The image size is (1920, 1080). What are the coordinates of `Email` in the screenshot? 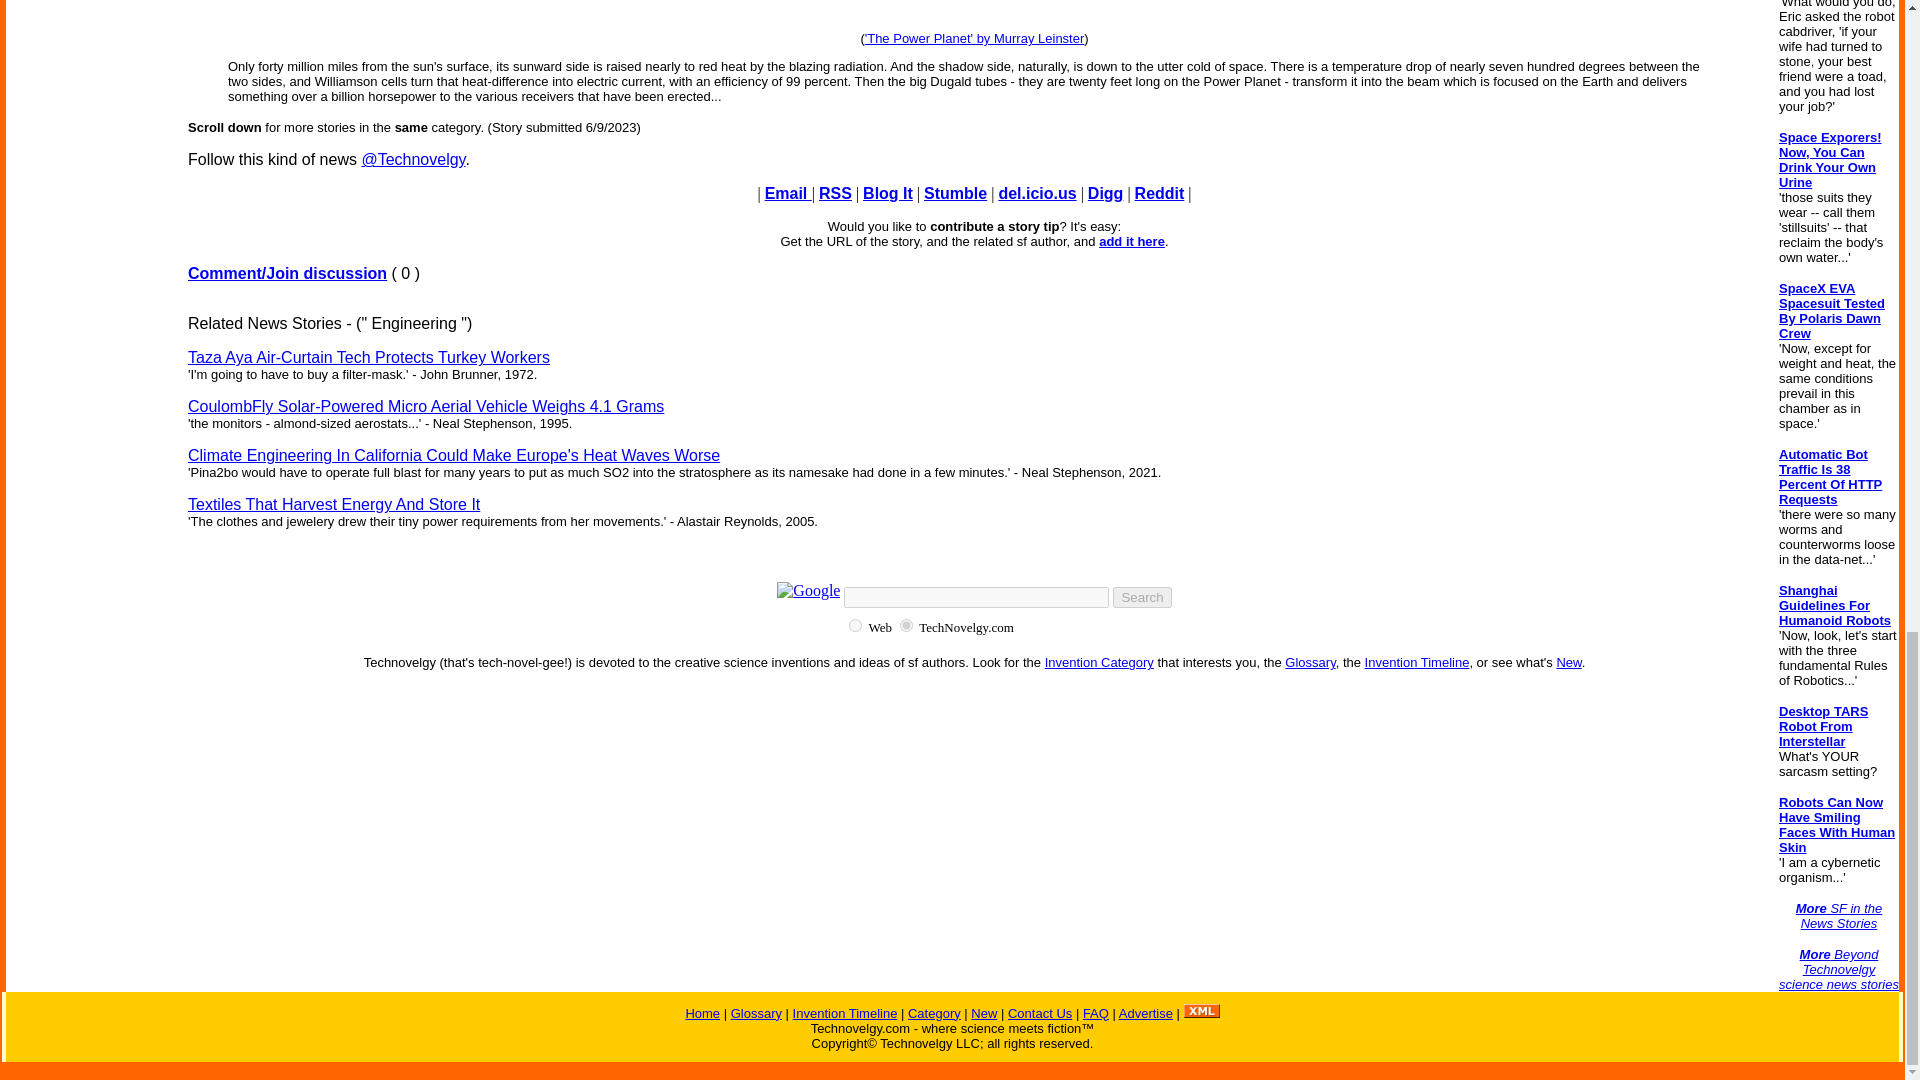 It's located at (788, 192).